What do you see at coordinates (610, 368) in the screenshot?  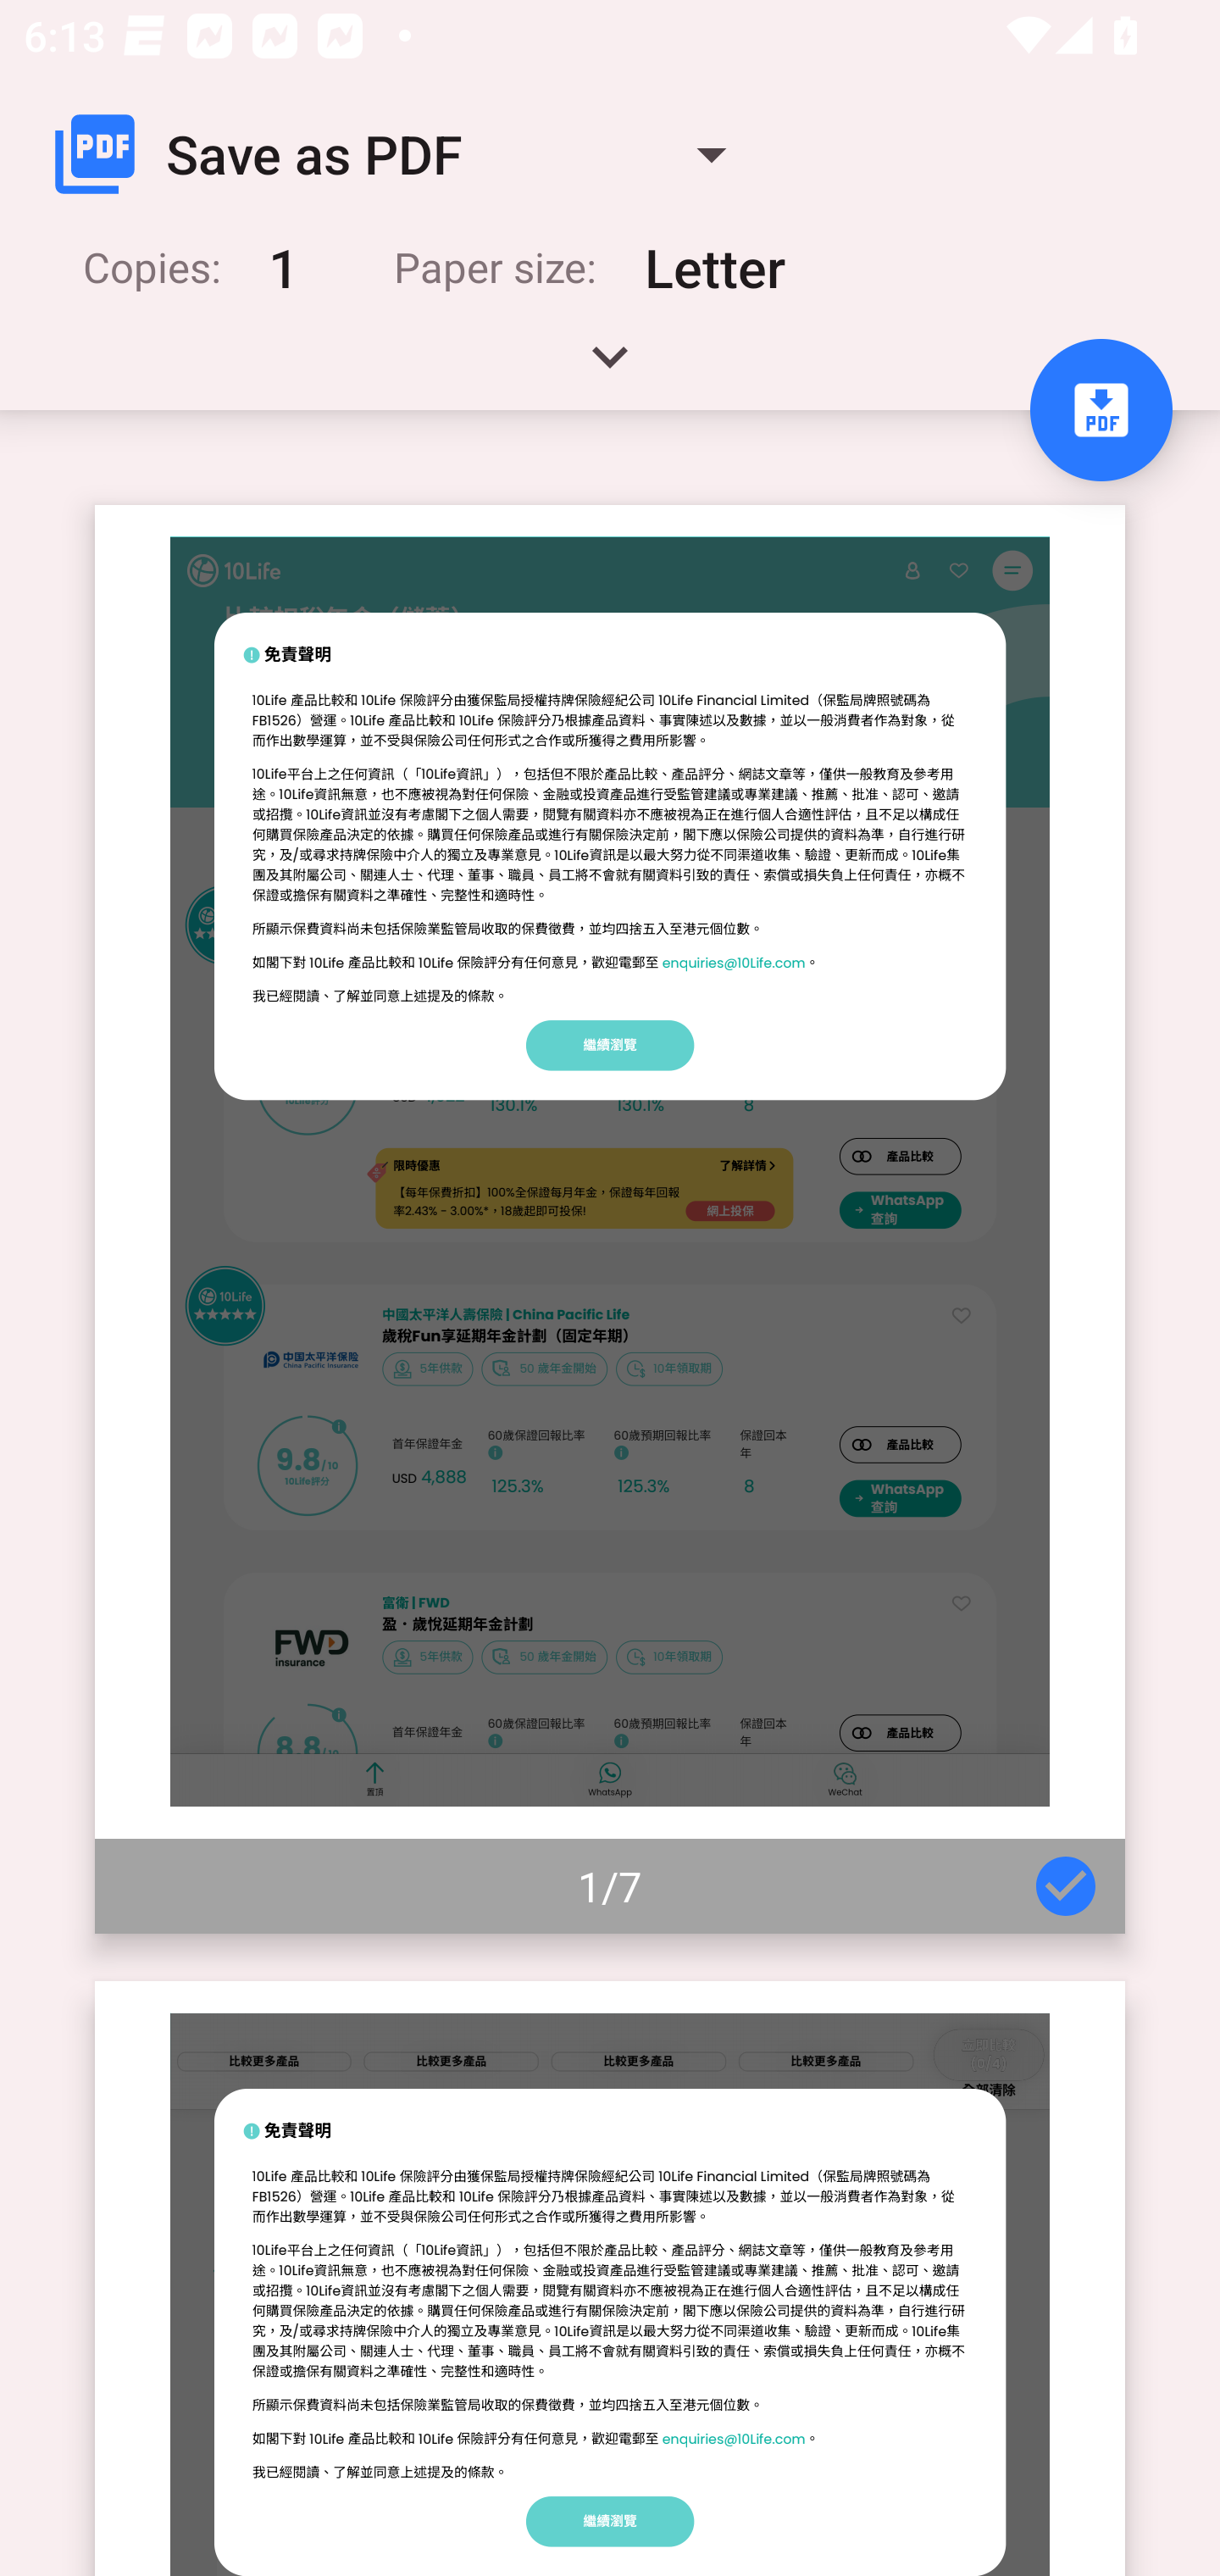 I see `Expand handle` at bounding box center [610, 368].